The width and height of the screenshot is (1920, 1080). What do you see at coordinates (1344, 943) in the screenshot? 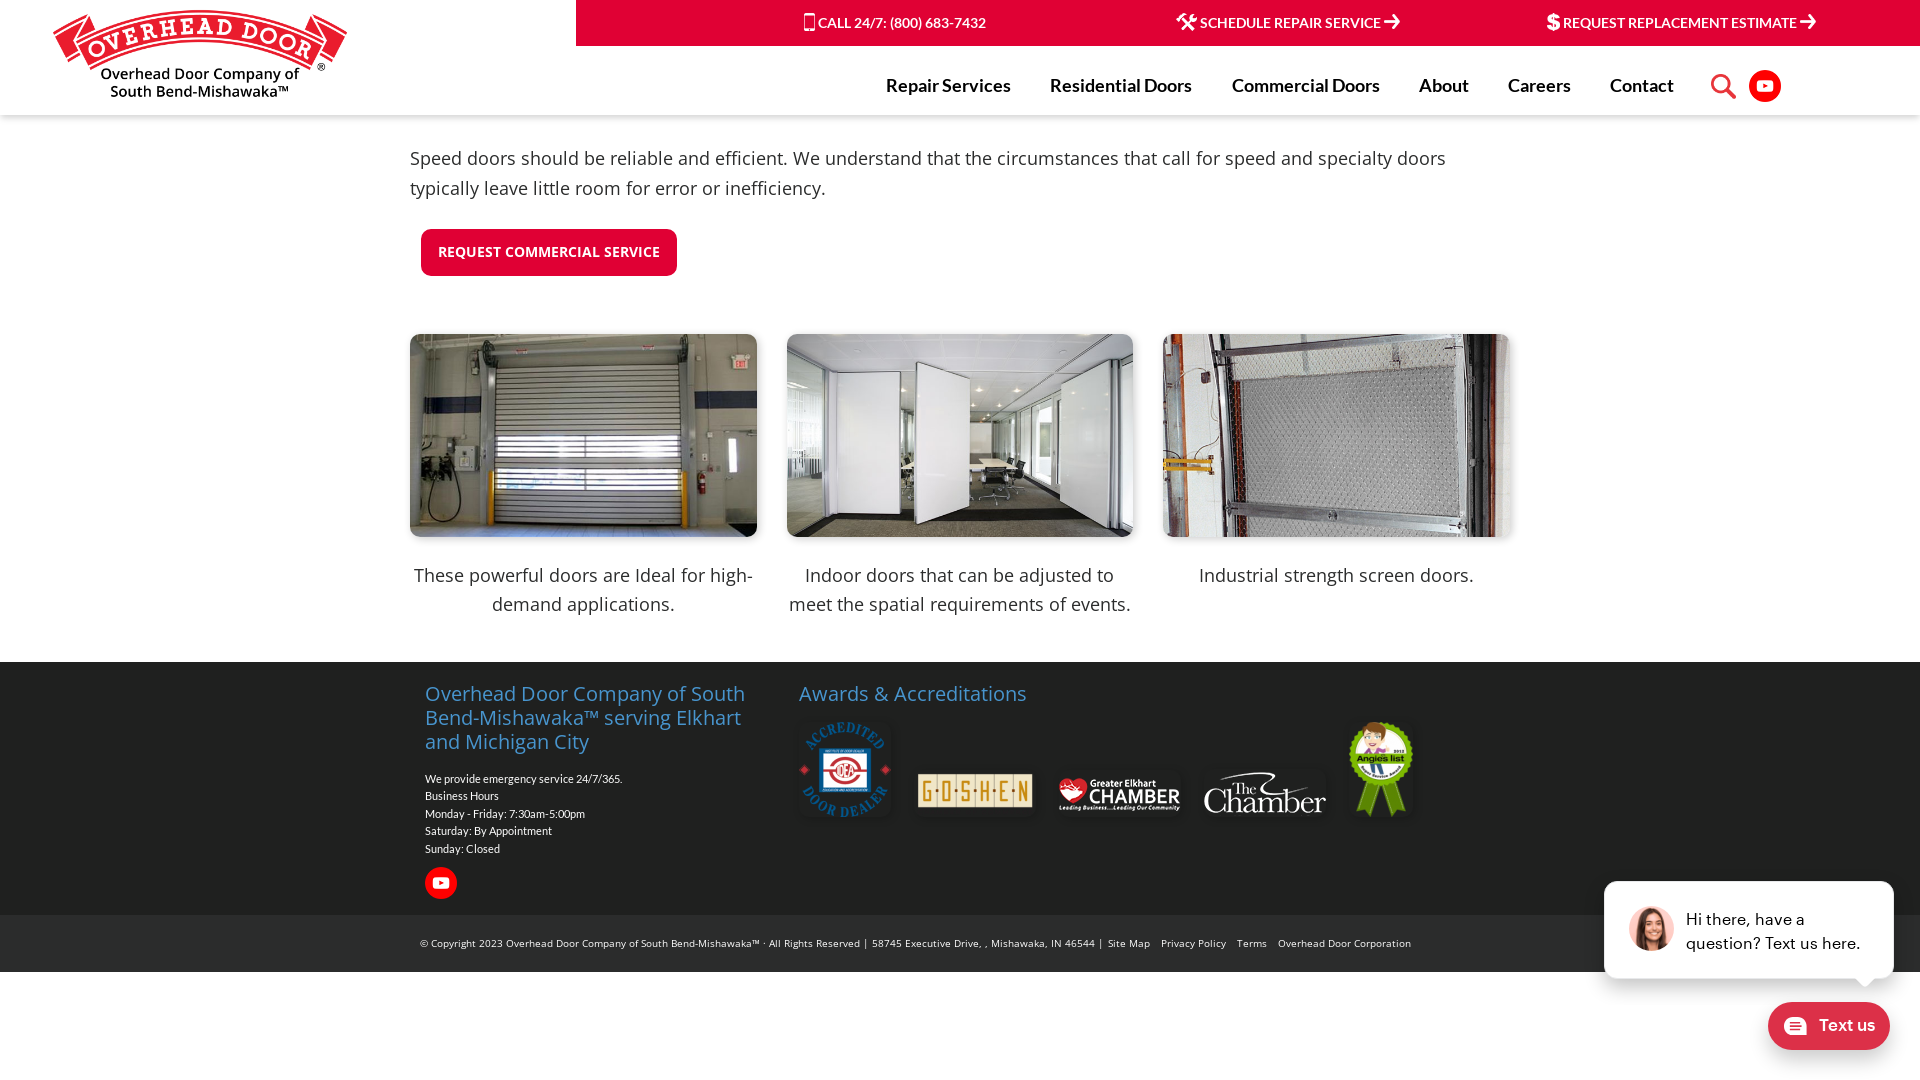
I see `Overhead Door Corporation` at bounding box center [1344, 943].